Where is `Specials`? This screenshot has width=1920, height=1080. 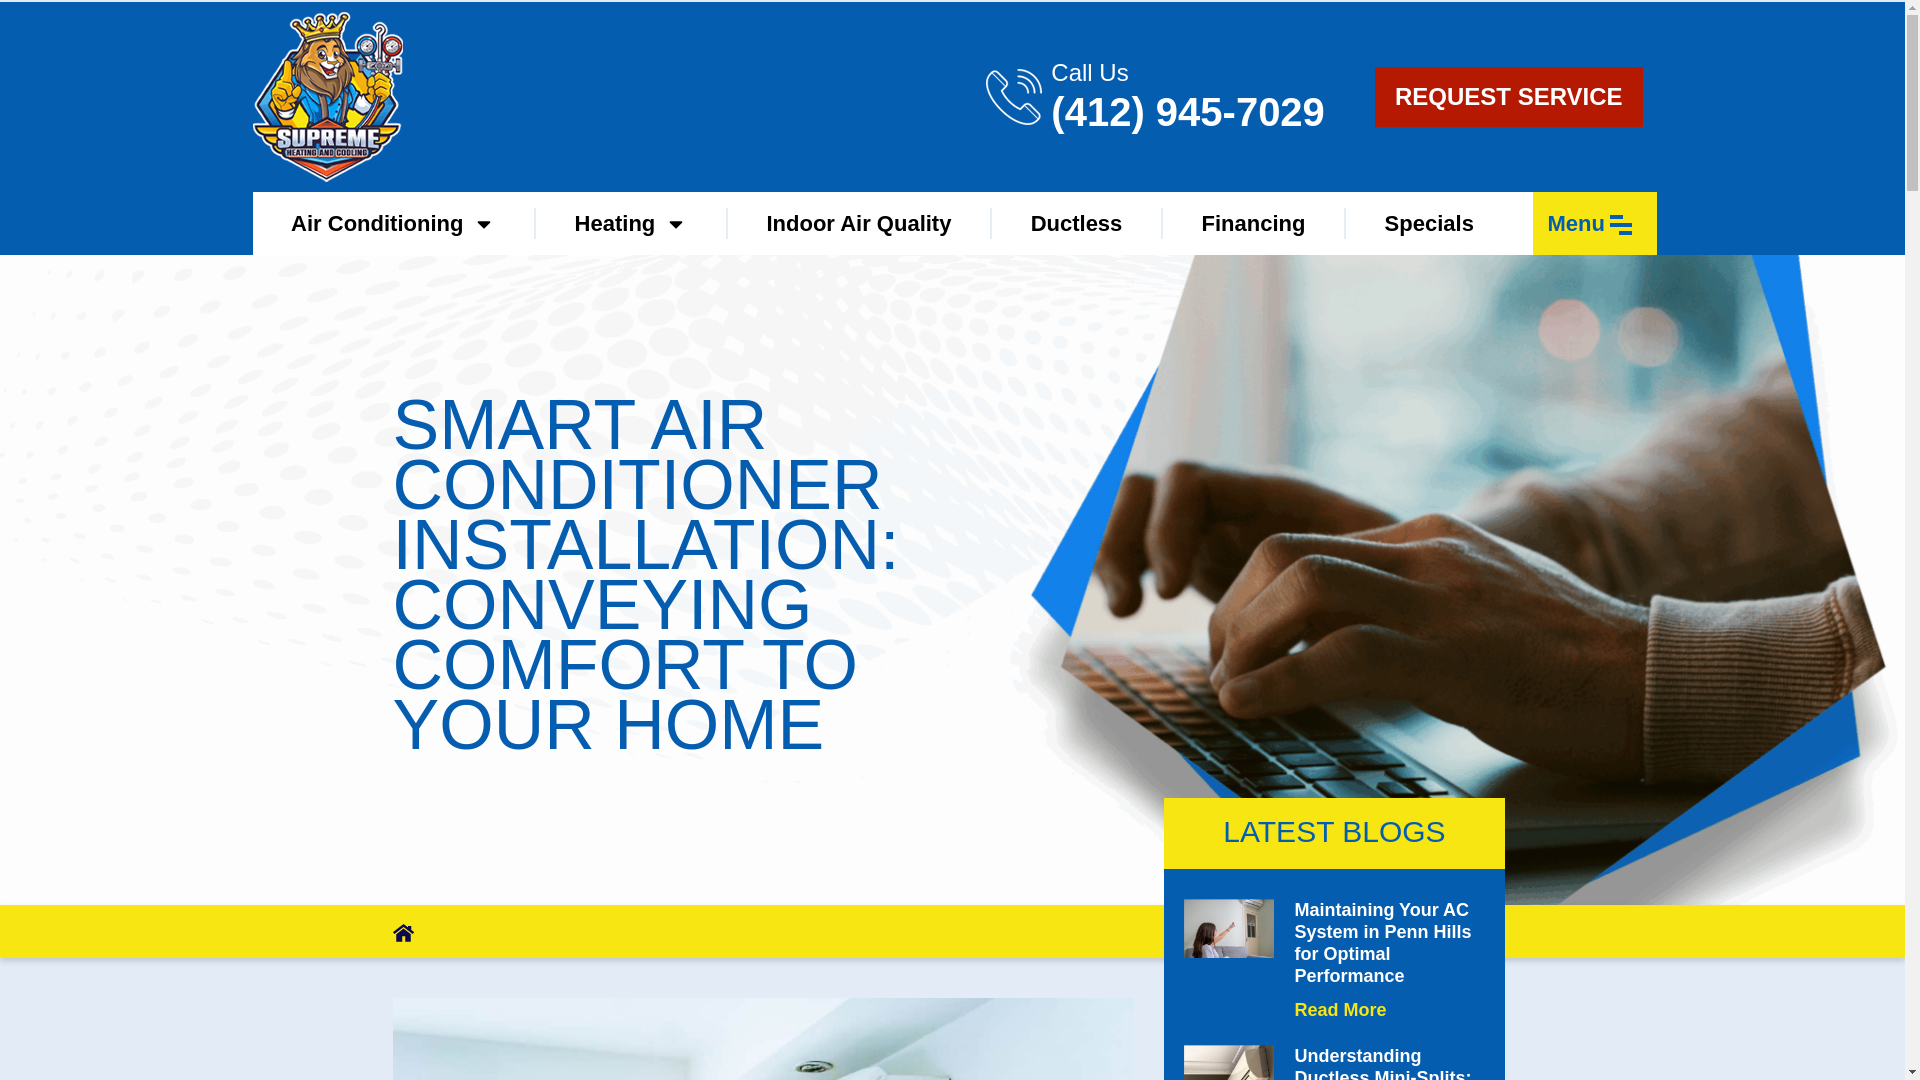 Specials is located at coordinates (1428, 222).